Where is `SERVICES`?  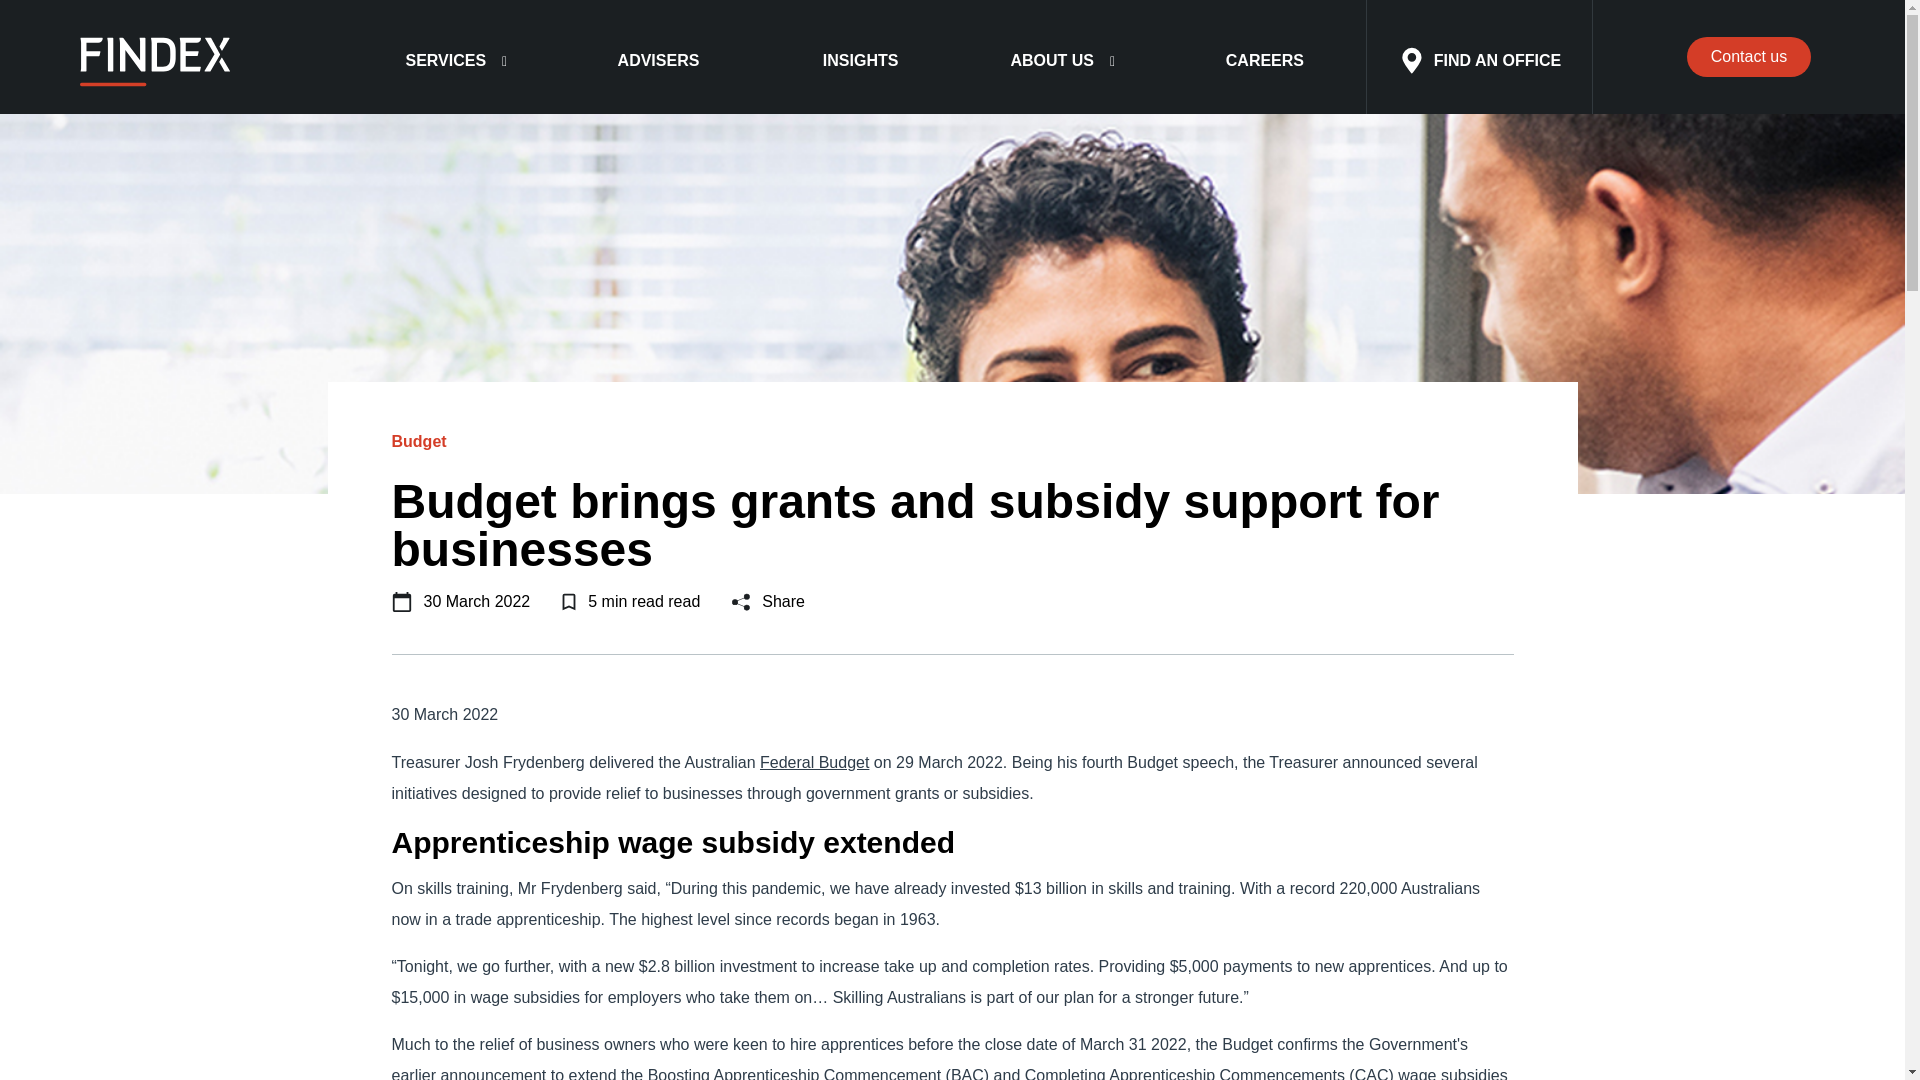
SERVICES is located at coordinates (456, 62).